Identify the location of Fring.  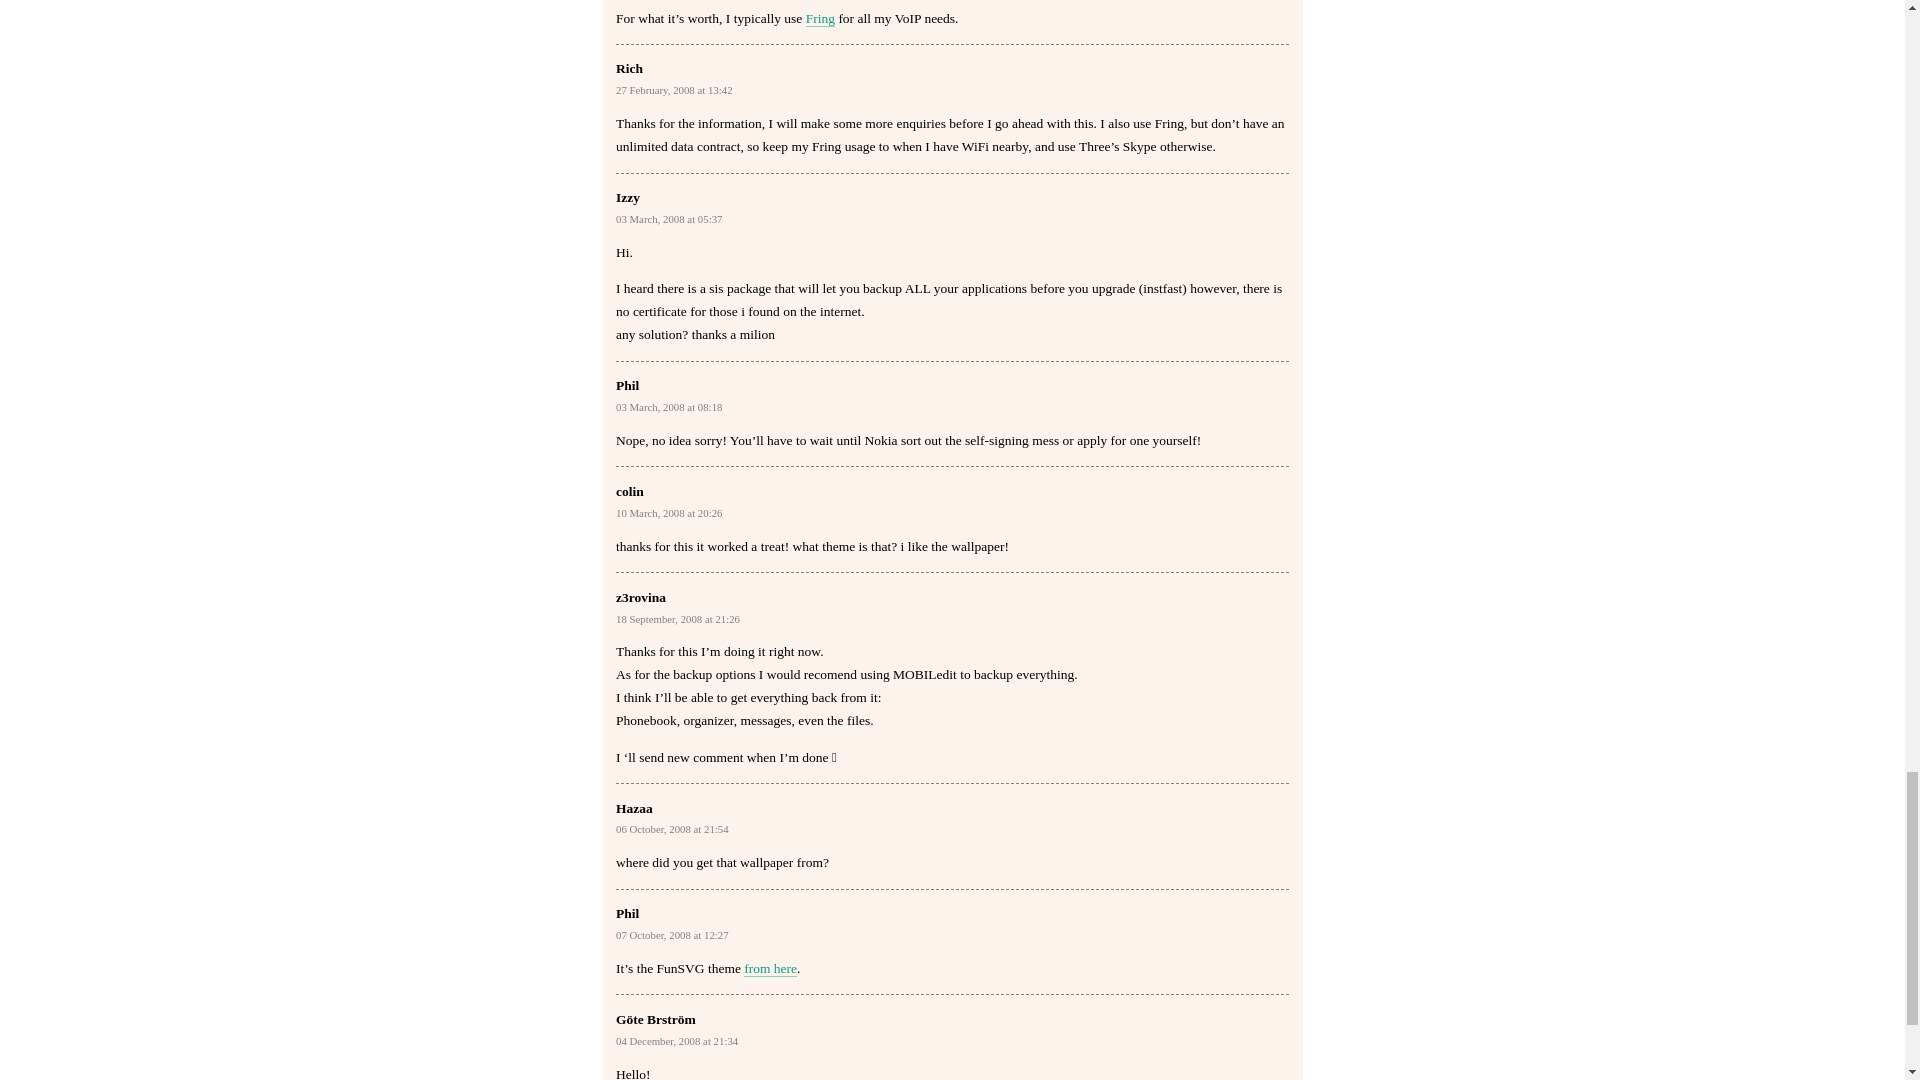
(820, 17).